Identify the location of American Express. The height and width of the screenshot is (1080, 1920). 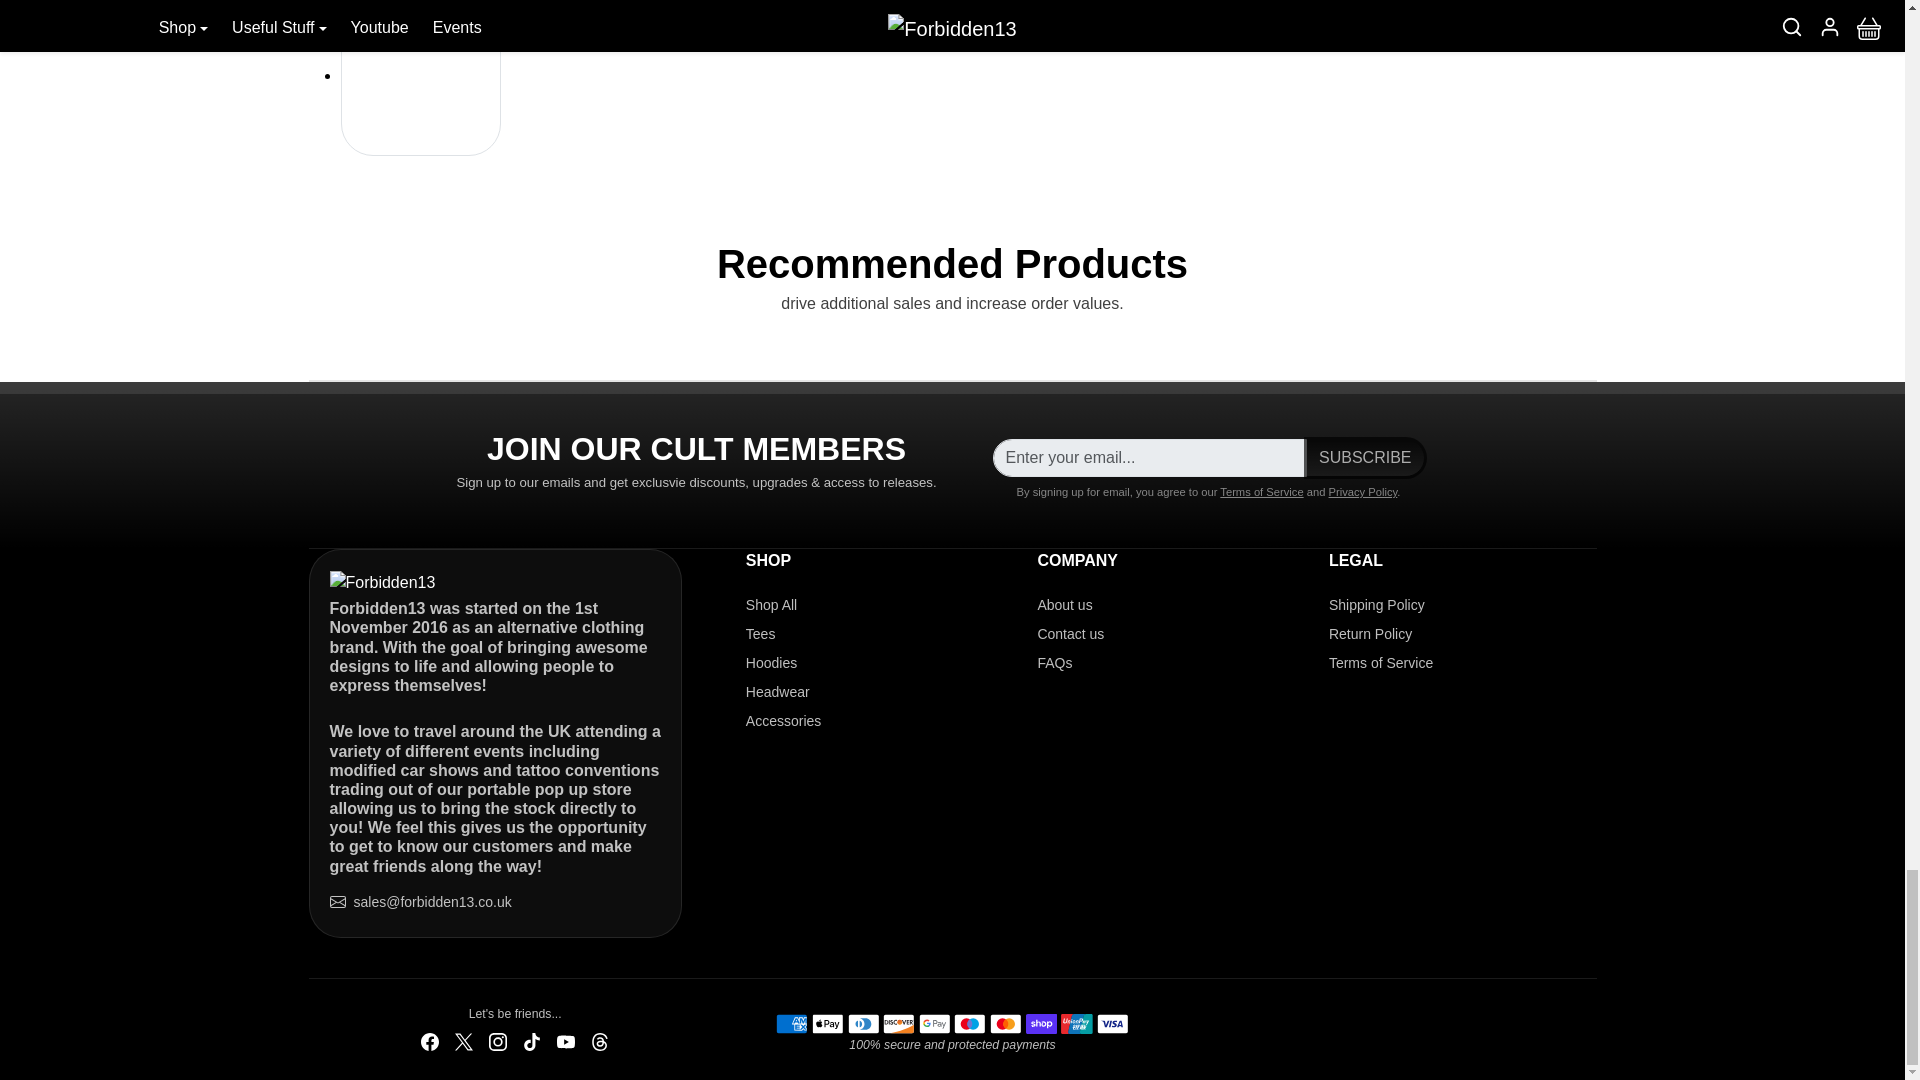
(792, 1022).